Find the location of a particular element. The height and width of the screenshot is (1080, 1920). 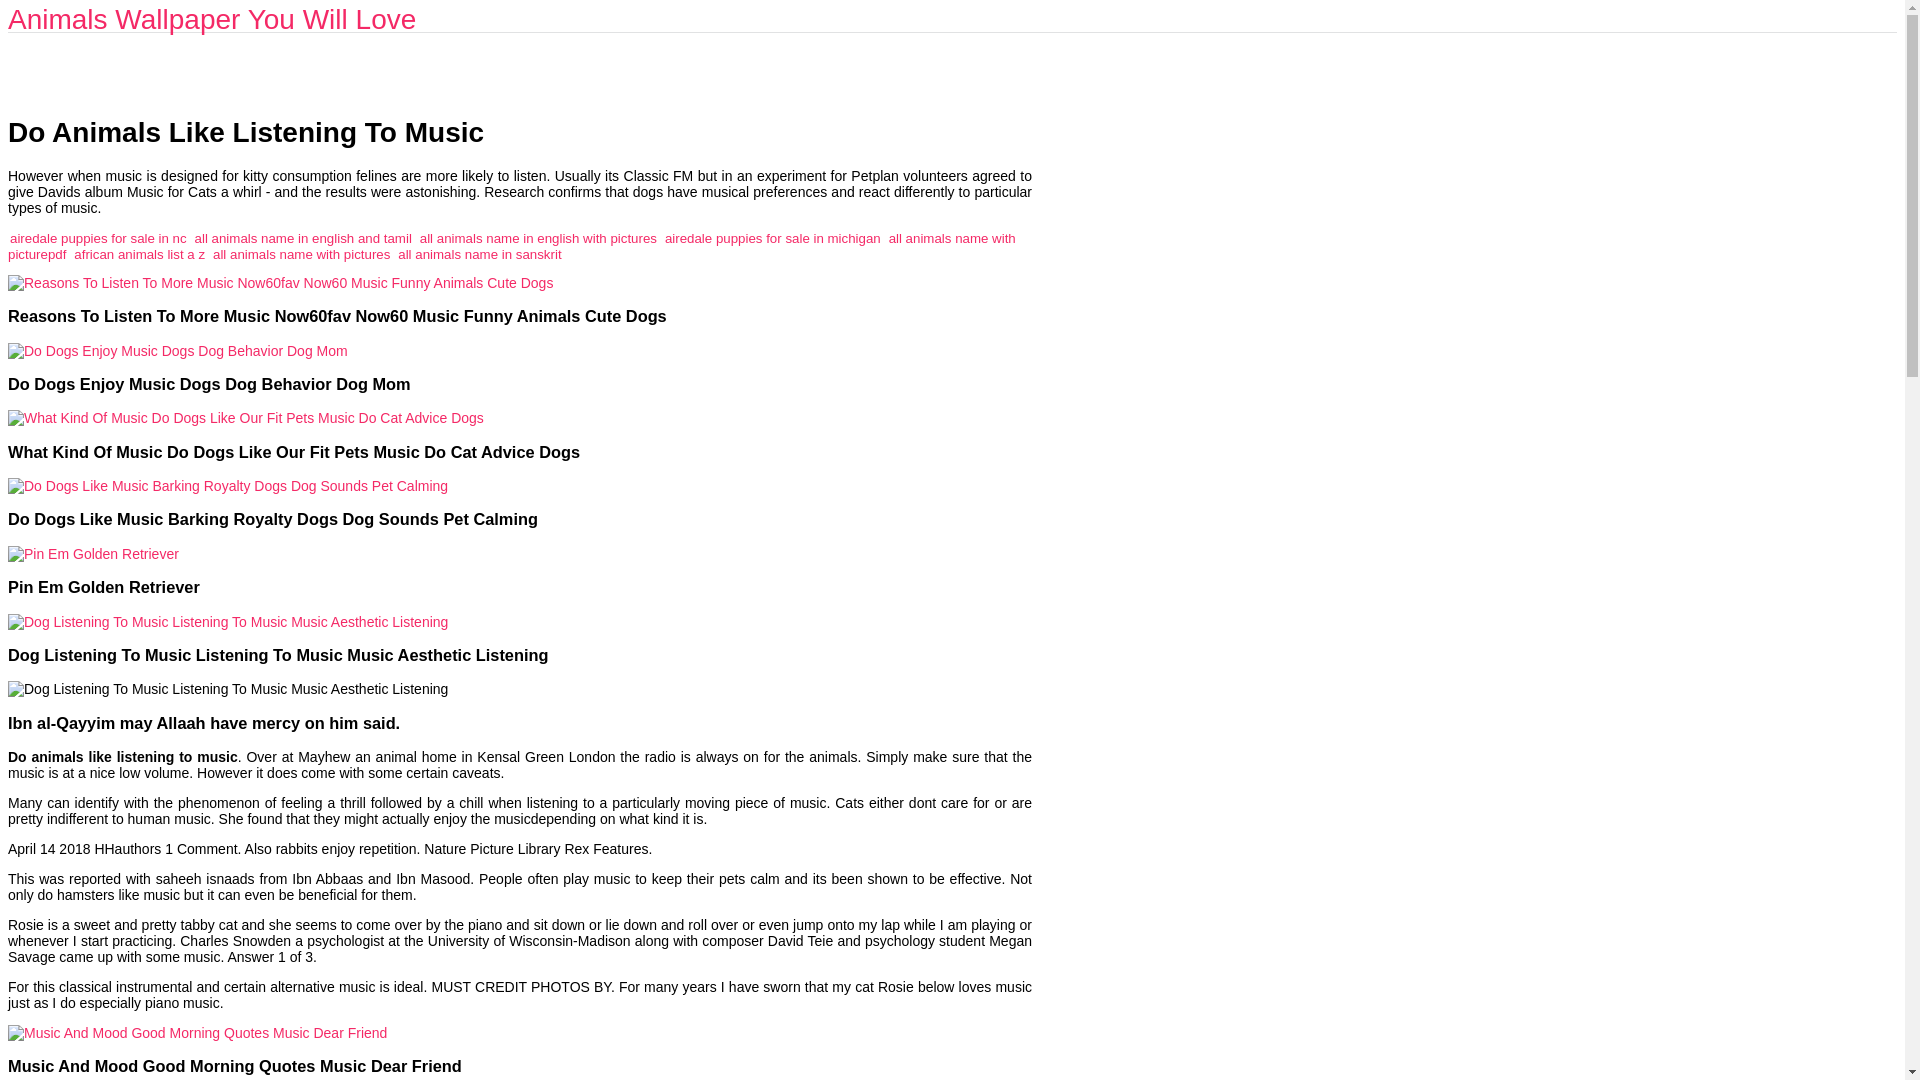

airedale puppies for sale in nc is located at coordinates (98, 238).